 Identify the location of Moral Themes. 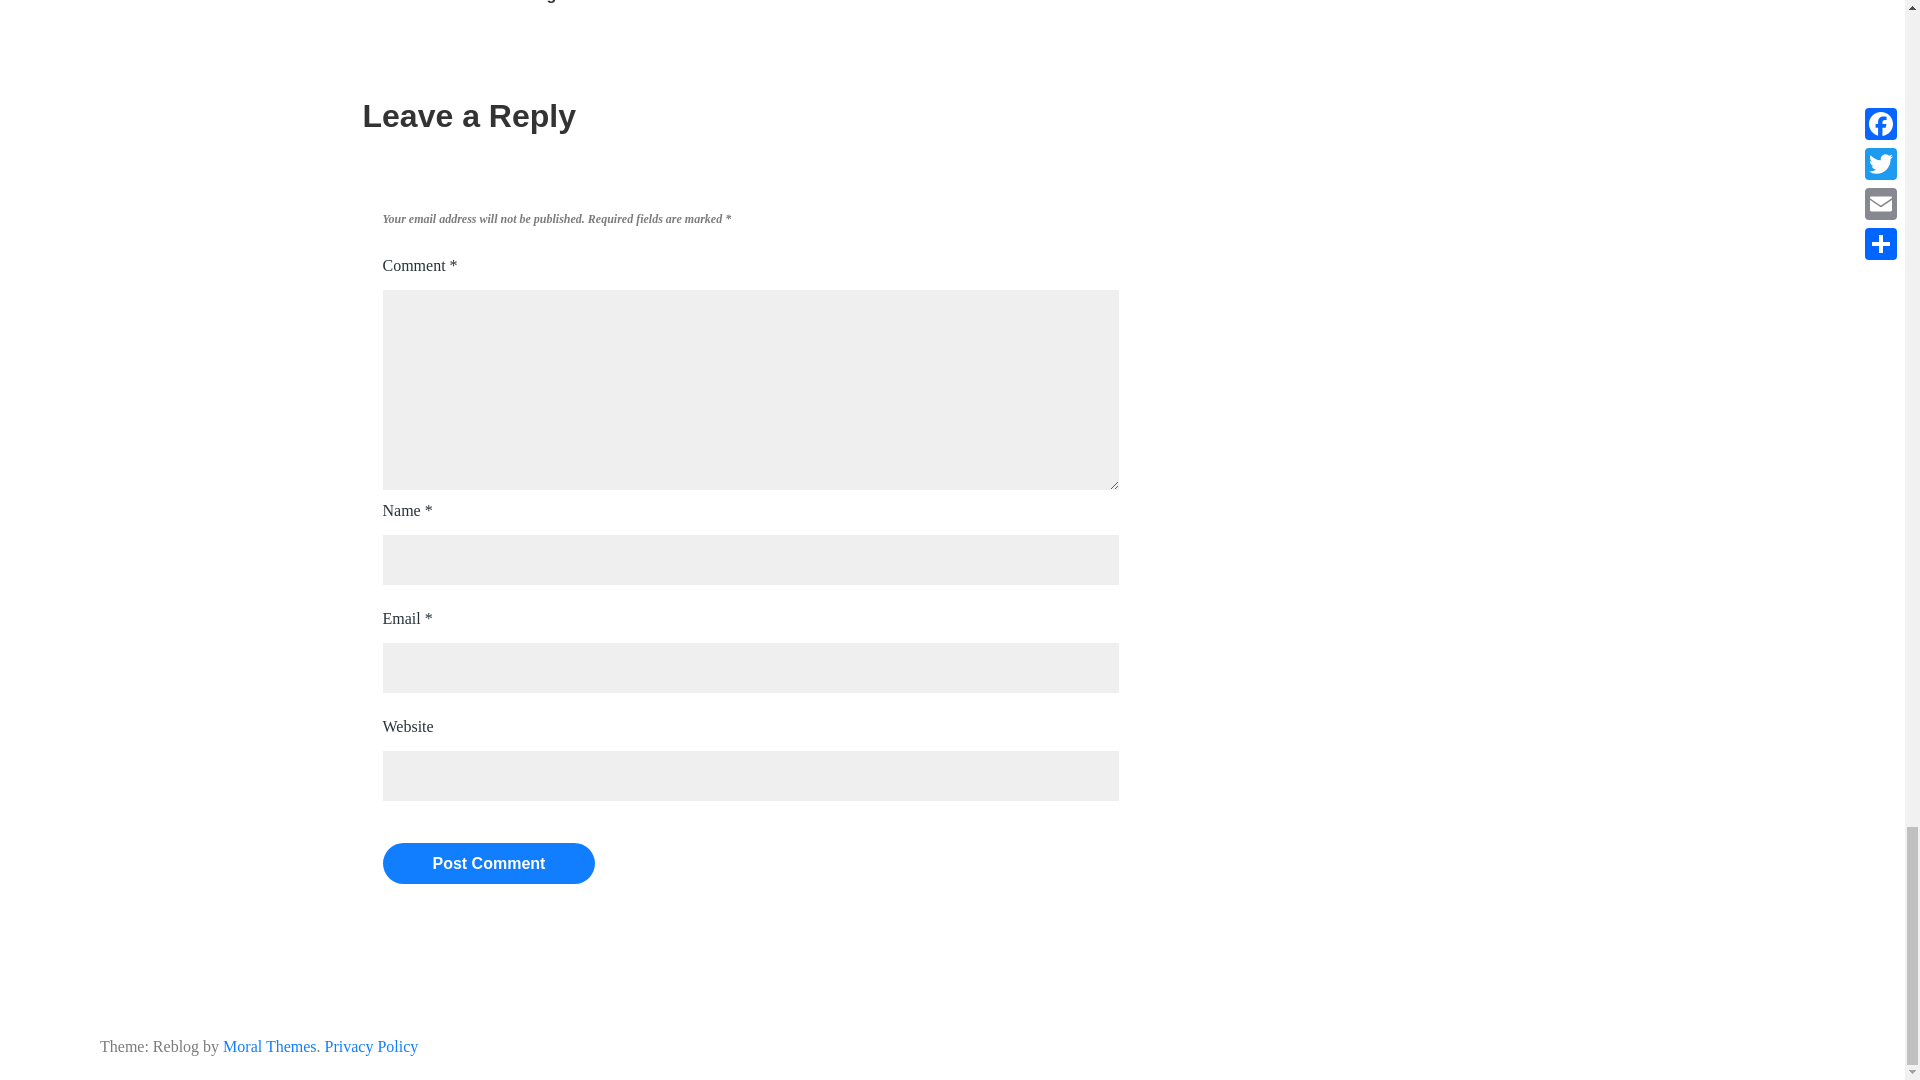
(269, 1046).